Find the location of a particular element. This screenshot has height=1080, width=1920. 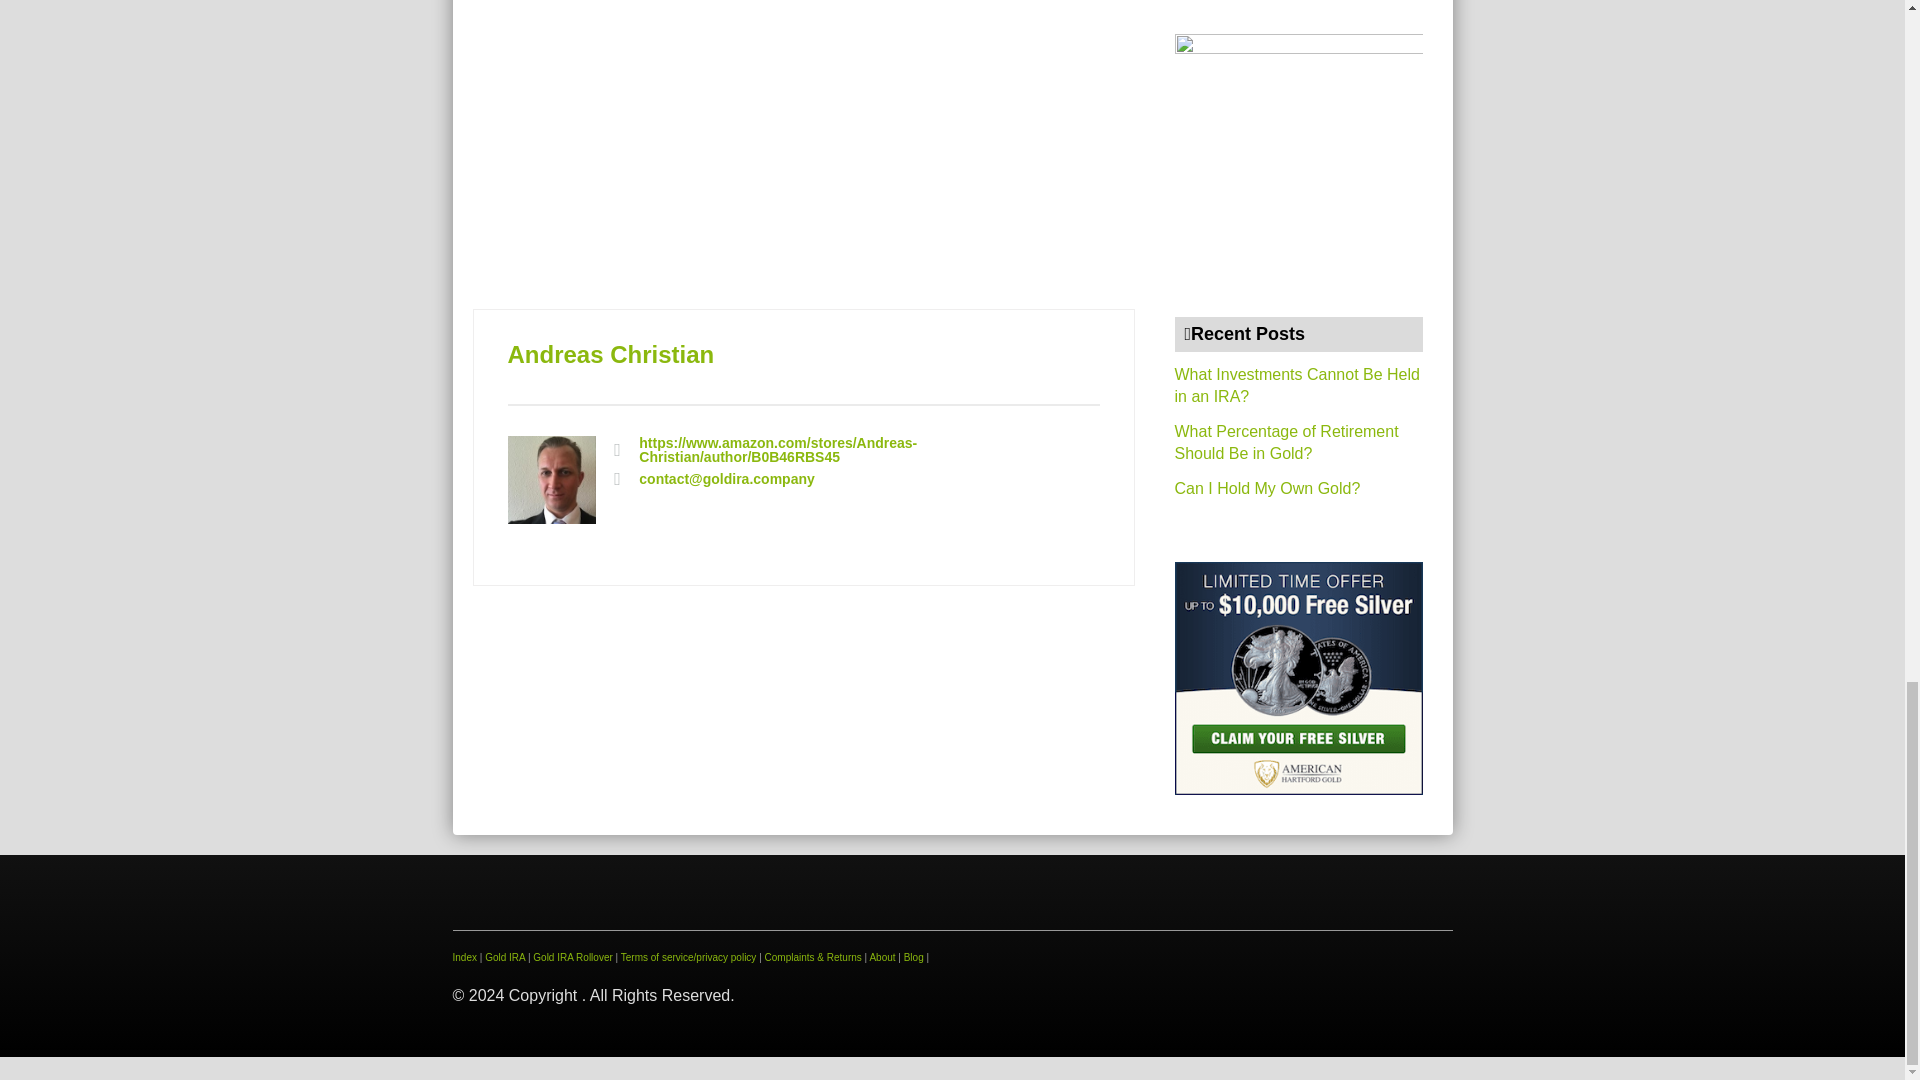

Index is located at coordinates (464, 957).